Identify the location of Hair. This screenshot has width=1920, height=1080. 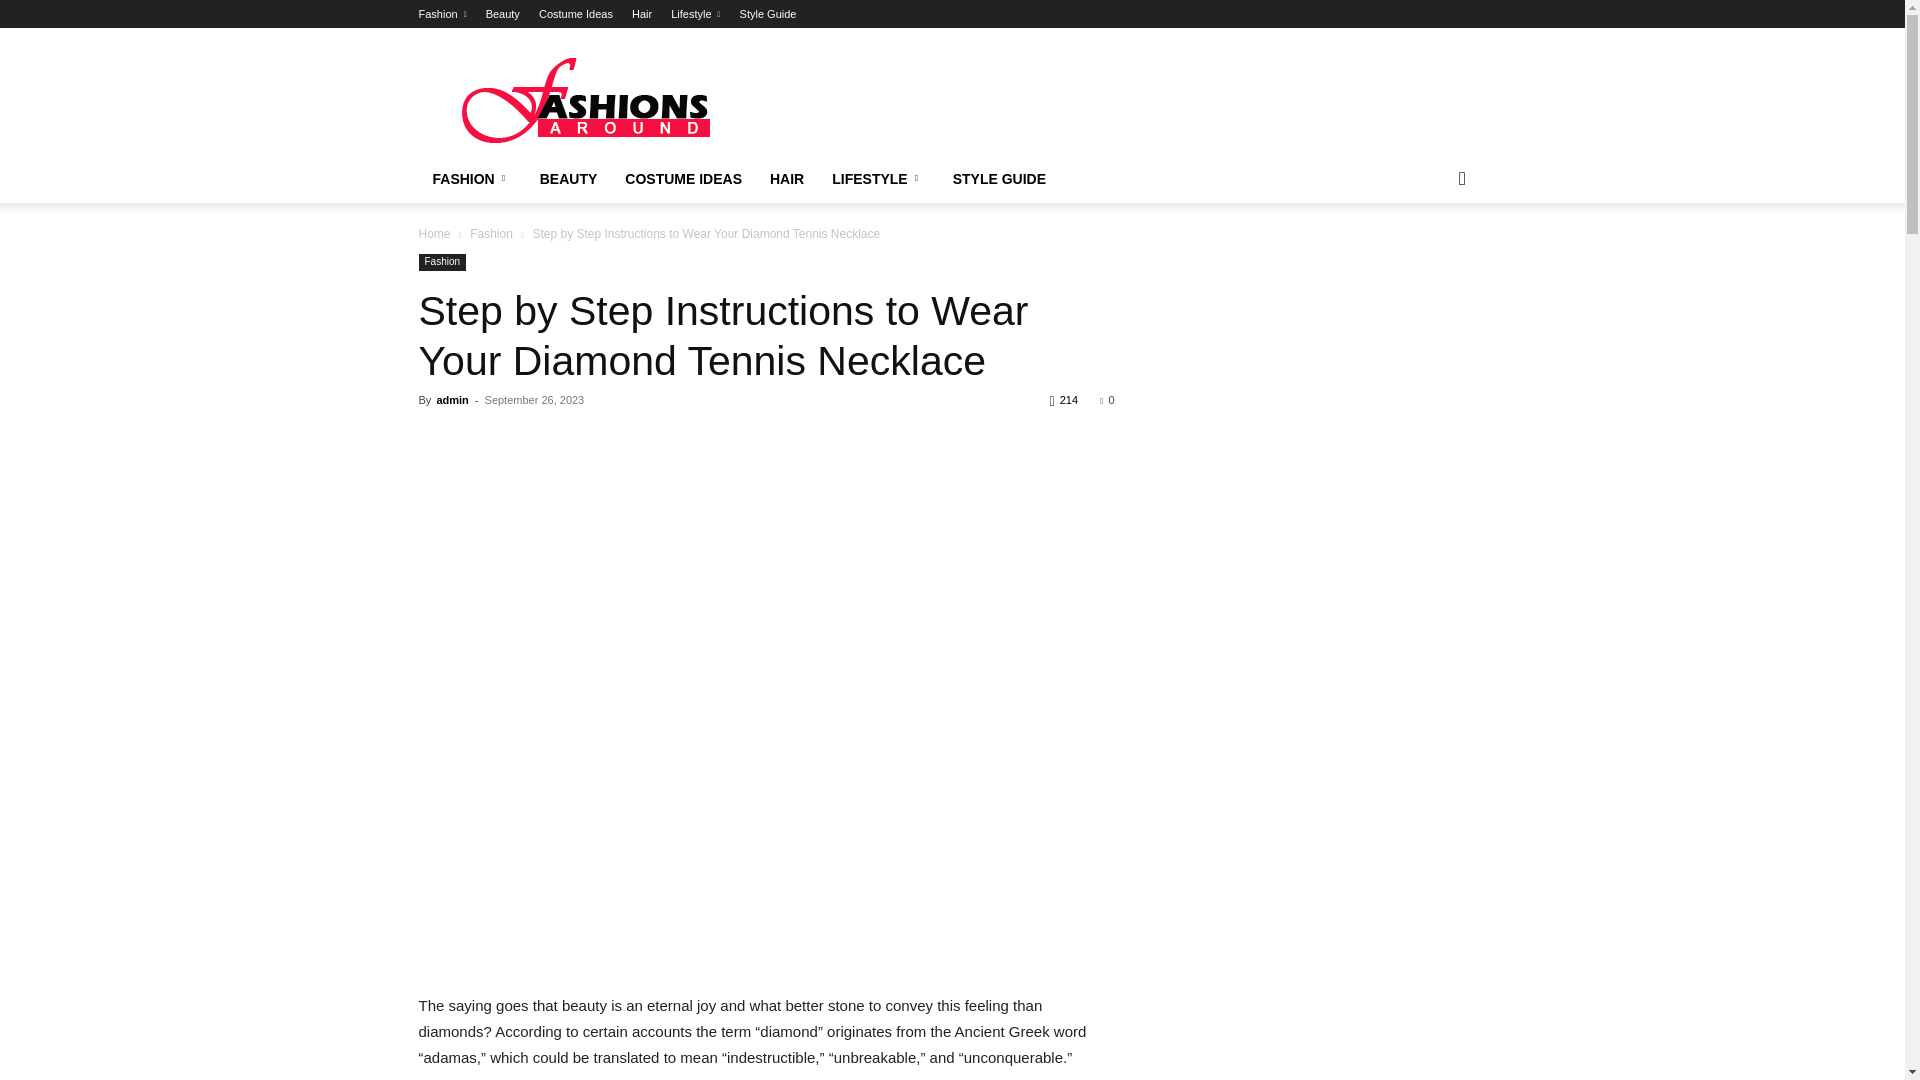
(642, 14).